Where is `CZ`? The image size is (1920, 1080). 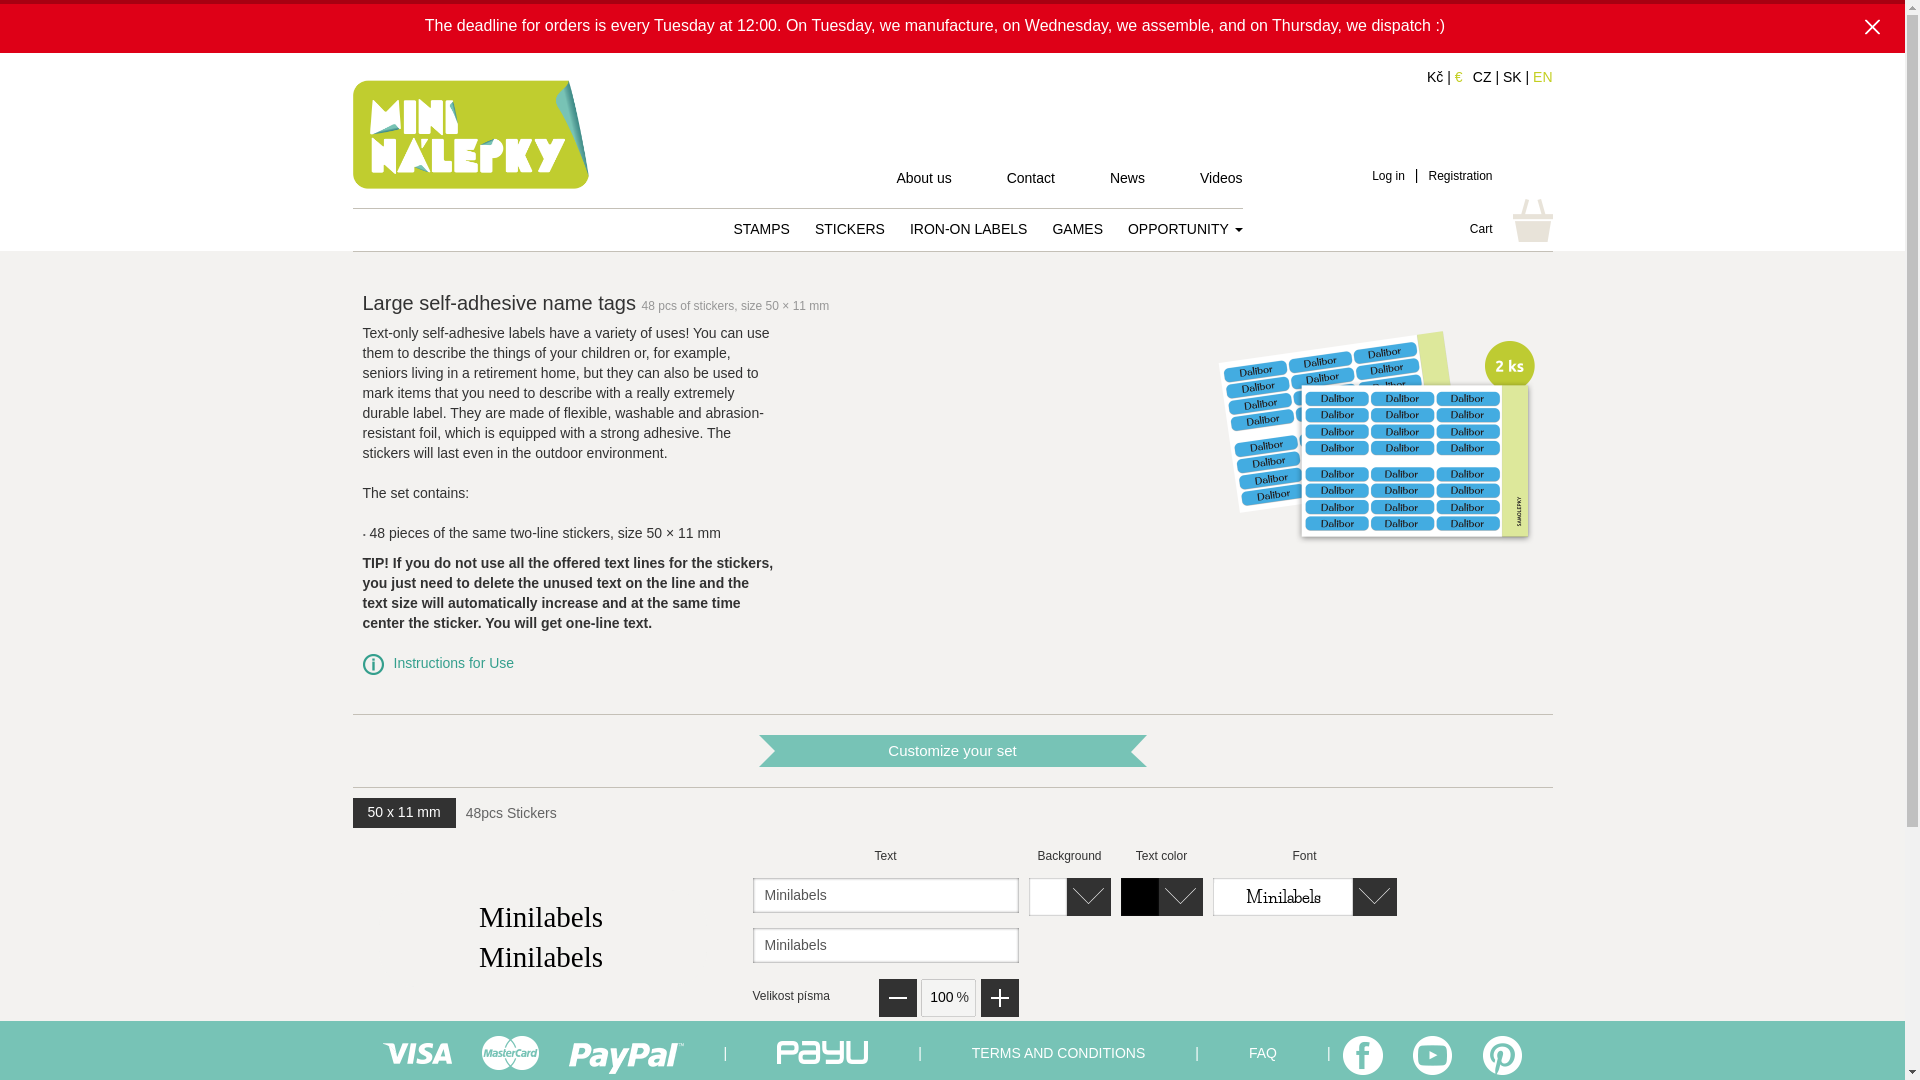
CZ is located at coordinates (1482, 77).